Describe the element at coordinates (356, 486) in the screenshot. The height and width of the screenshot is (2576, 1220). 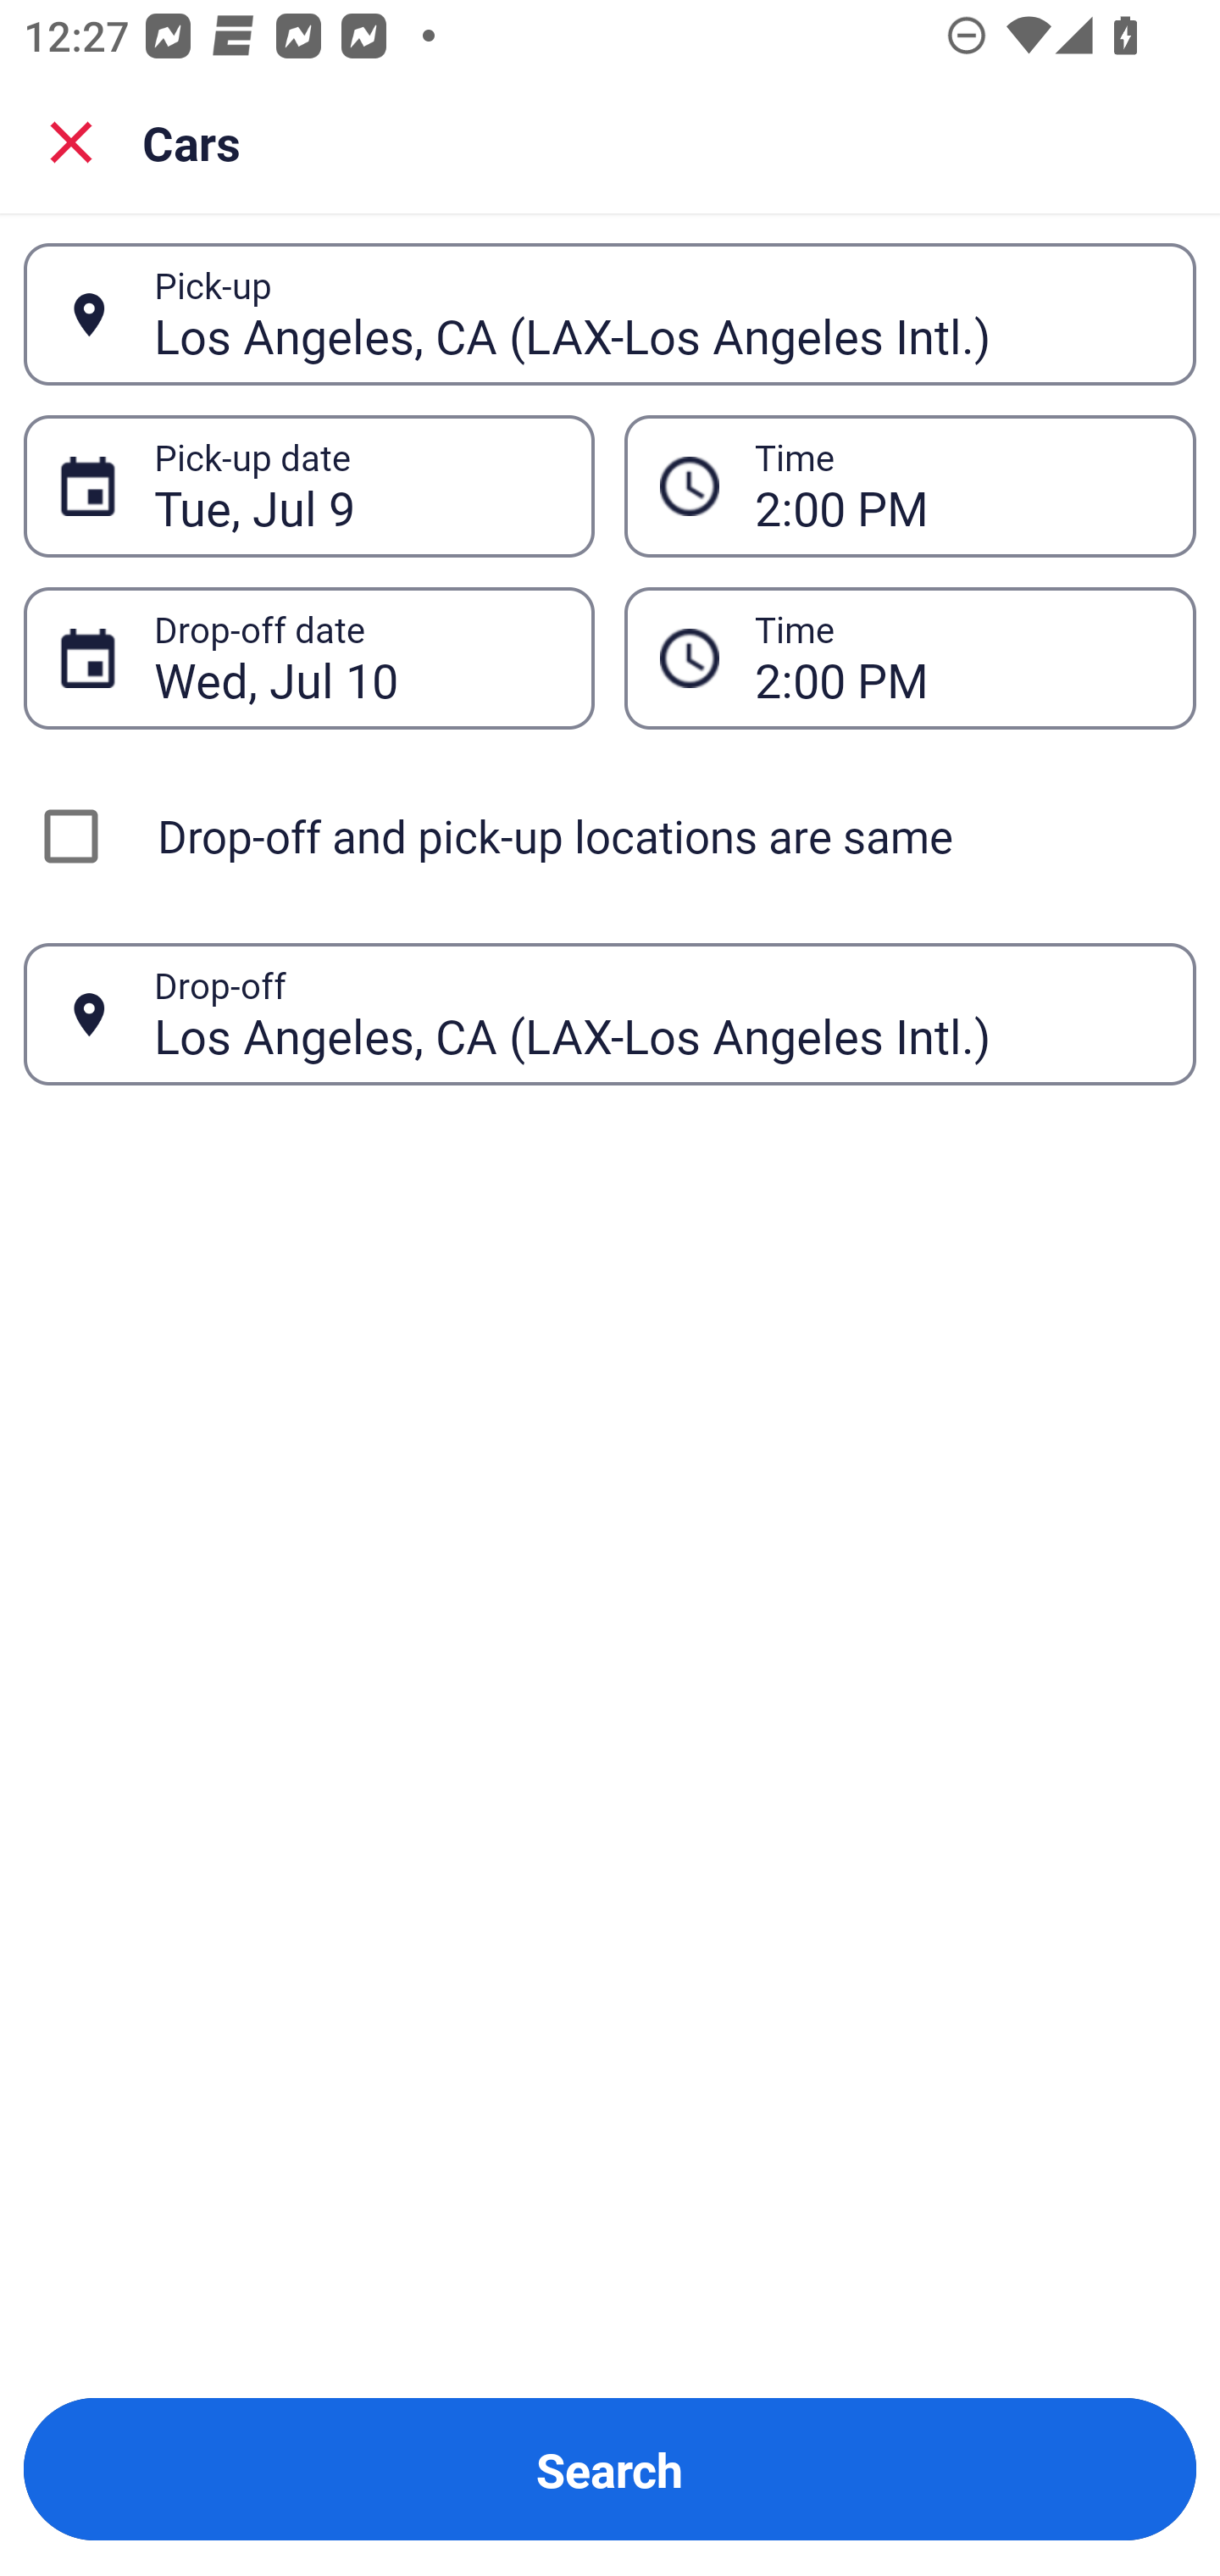
I see `Tue, Jul 9` at that location.